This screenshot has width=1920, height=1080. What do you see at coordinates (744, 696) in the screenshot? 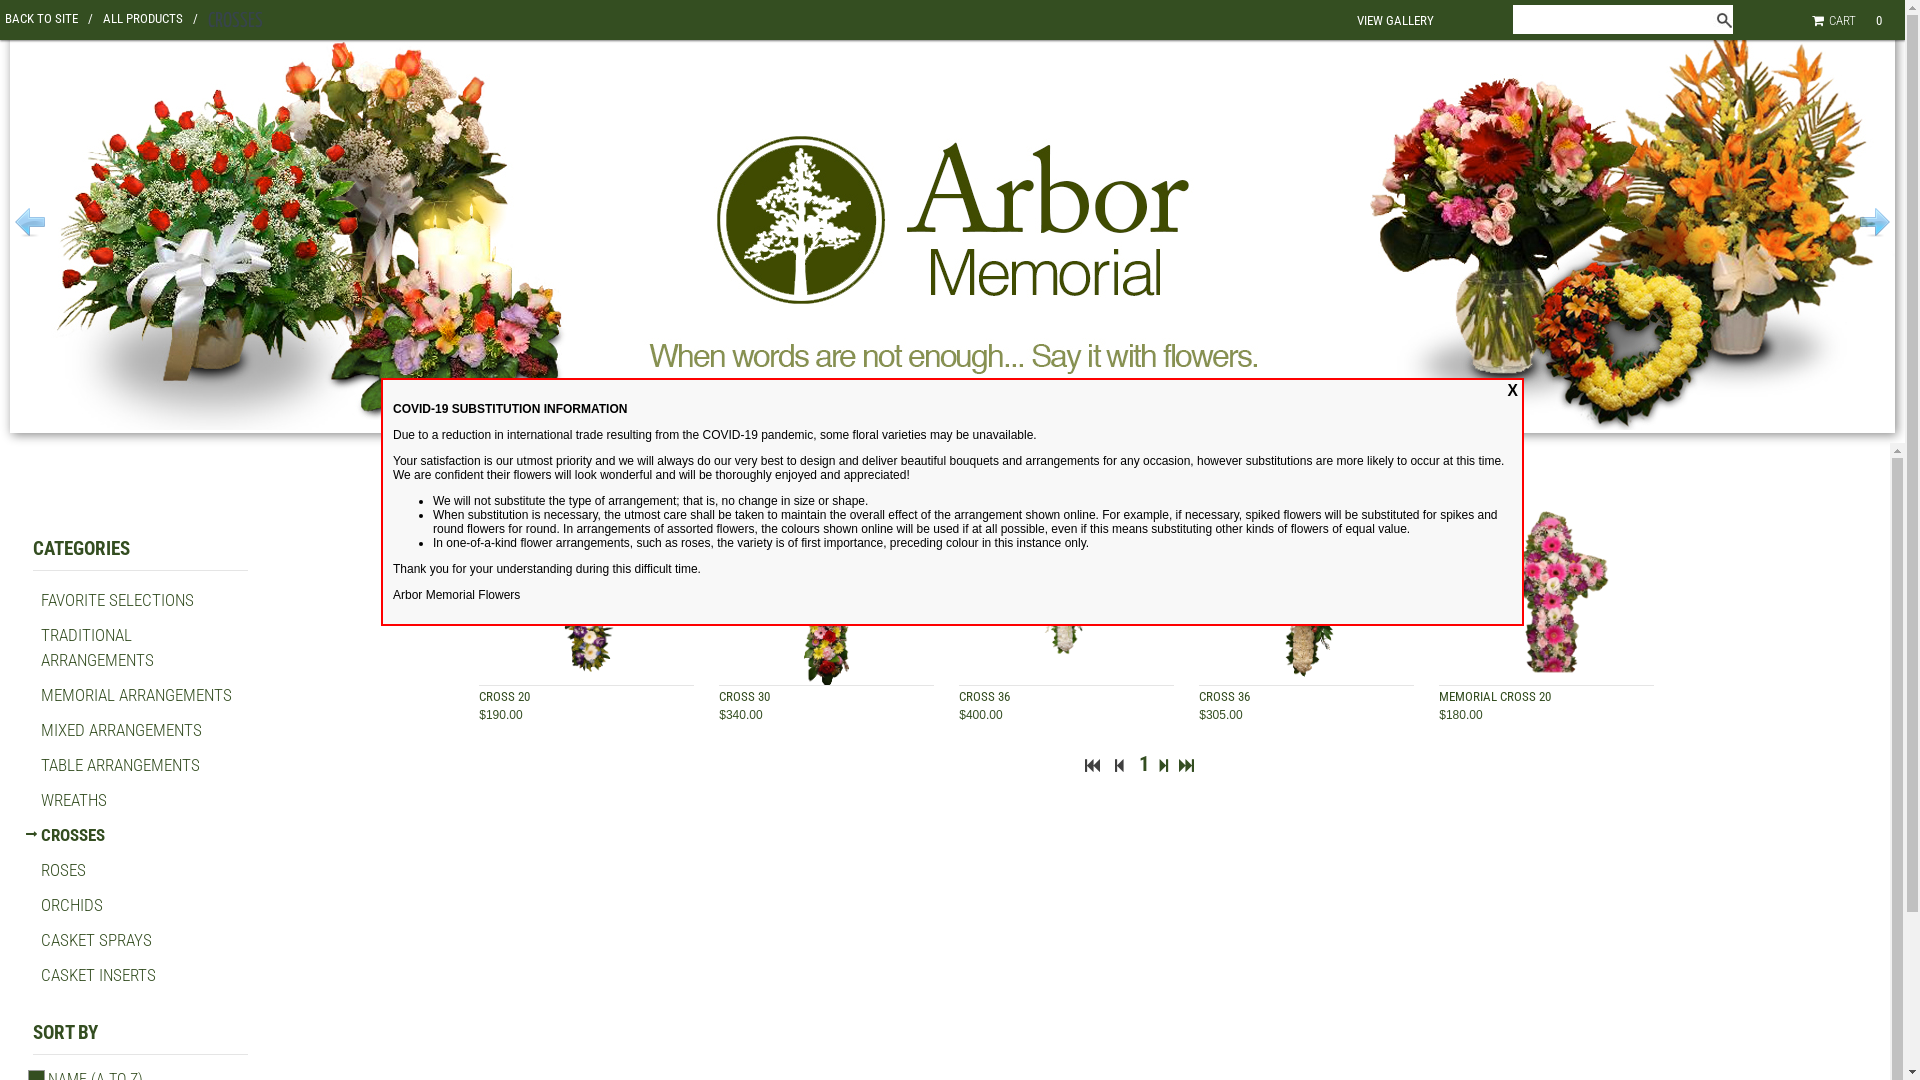
I see `CROSS 30` at bounding box center [744, 696].